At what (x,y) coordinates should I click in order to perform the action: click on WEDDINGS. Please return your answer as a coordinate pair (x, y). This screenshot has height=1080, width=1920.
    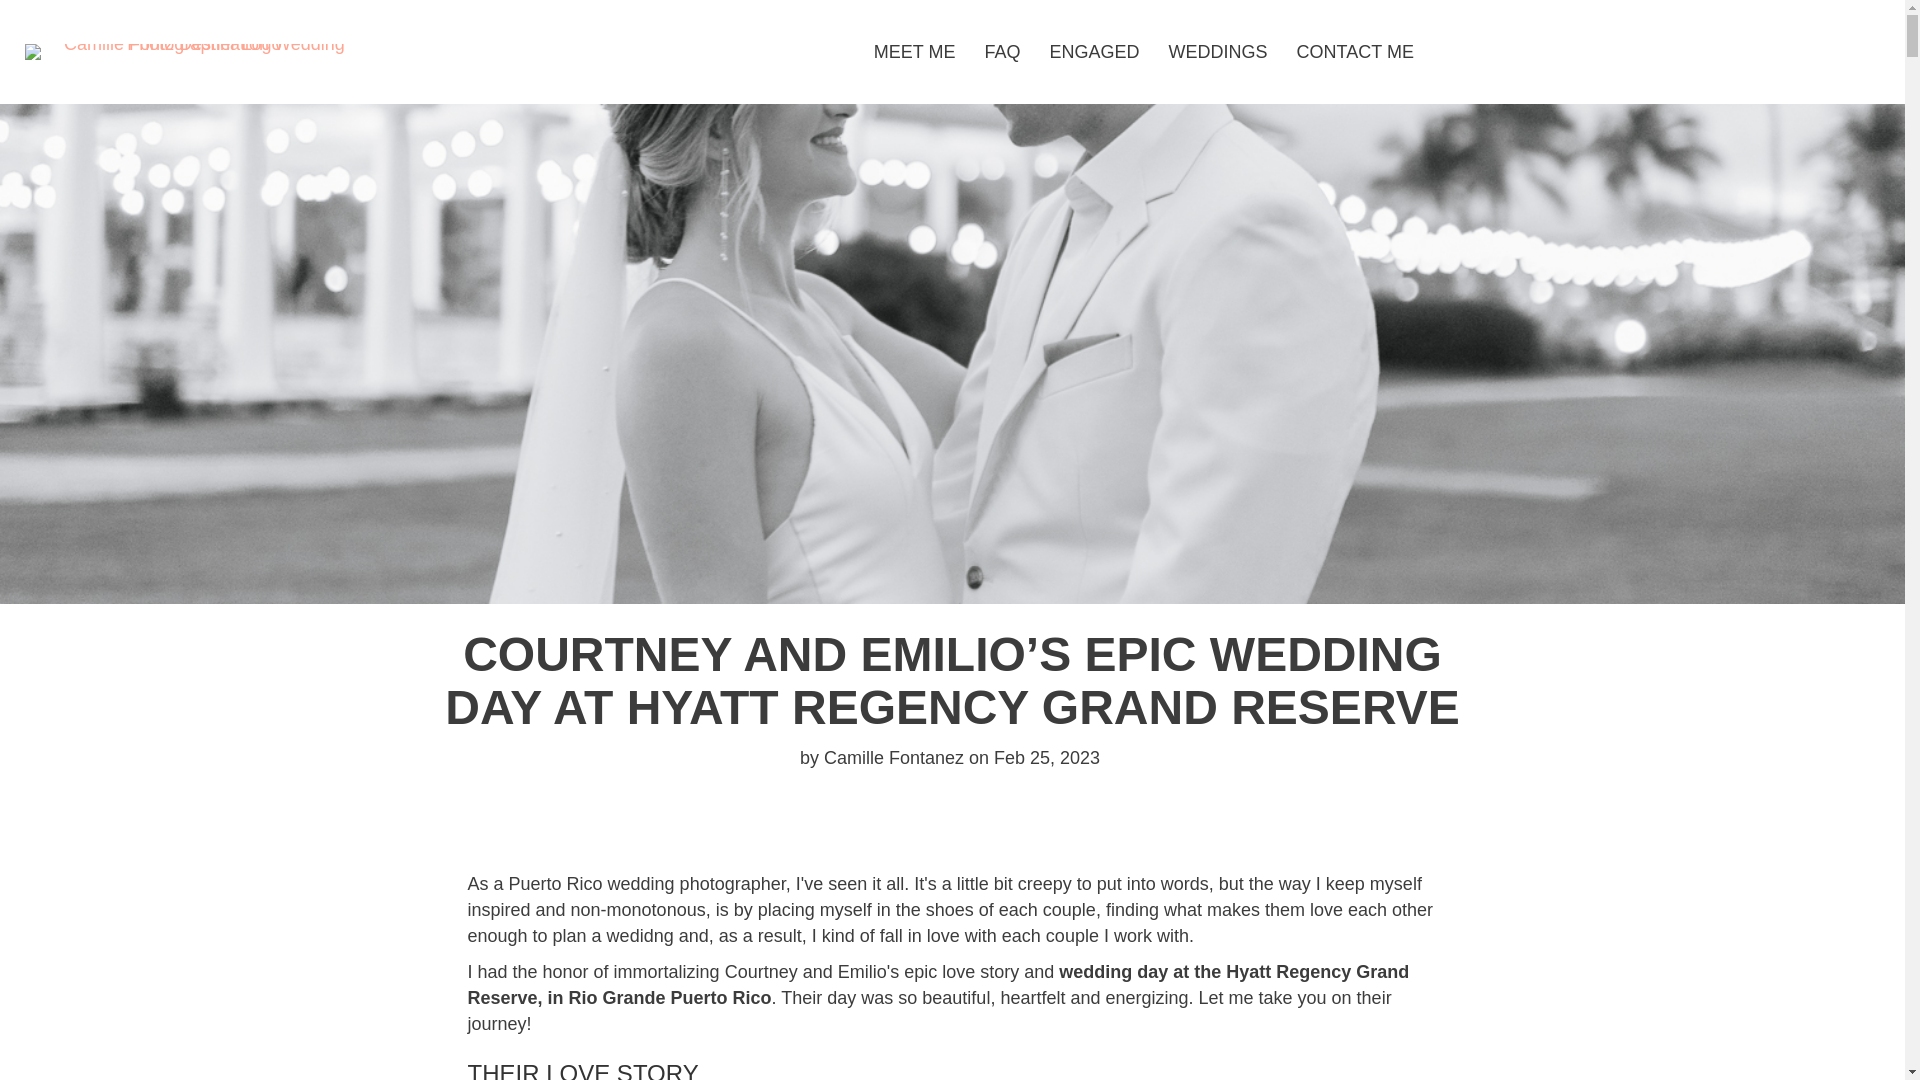
    Looking at the image, I should click on (1218, 51).